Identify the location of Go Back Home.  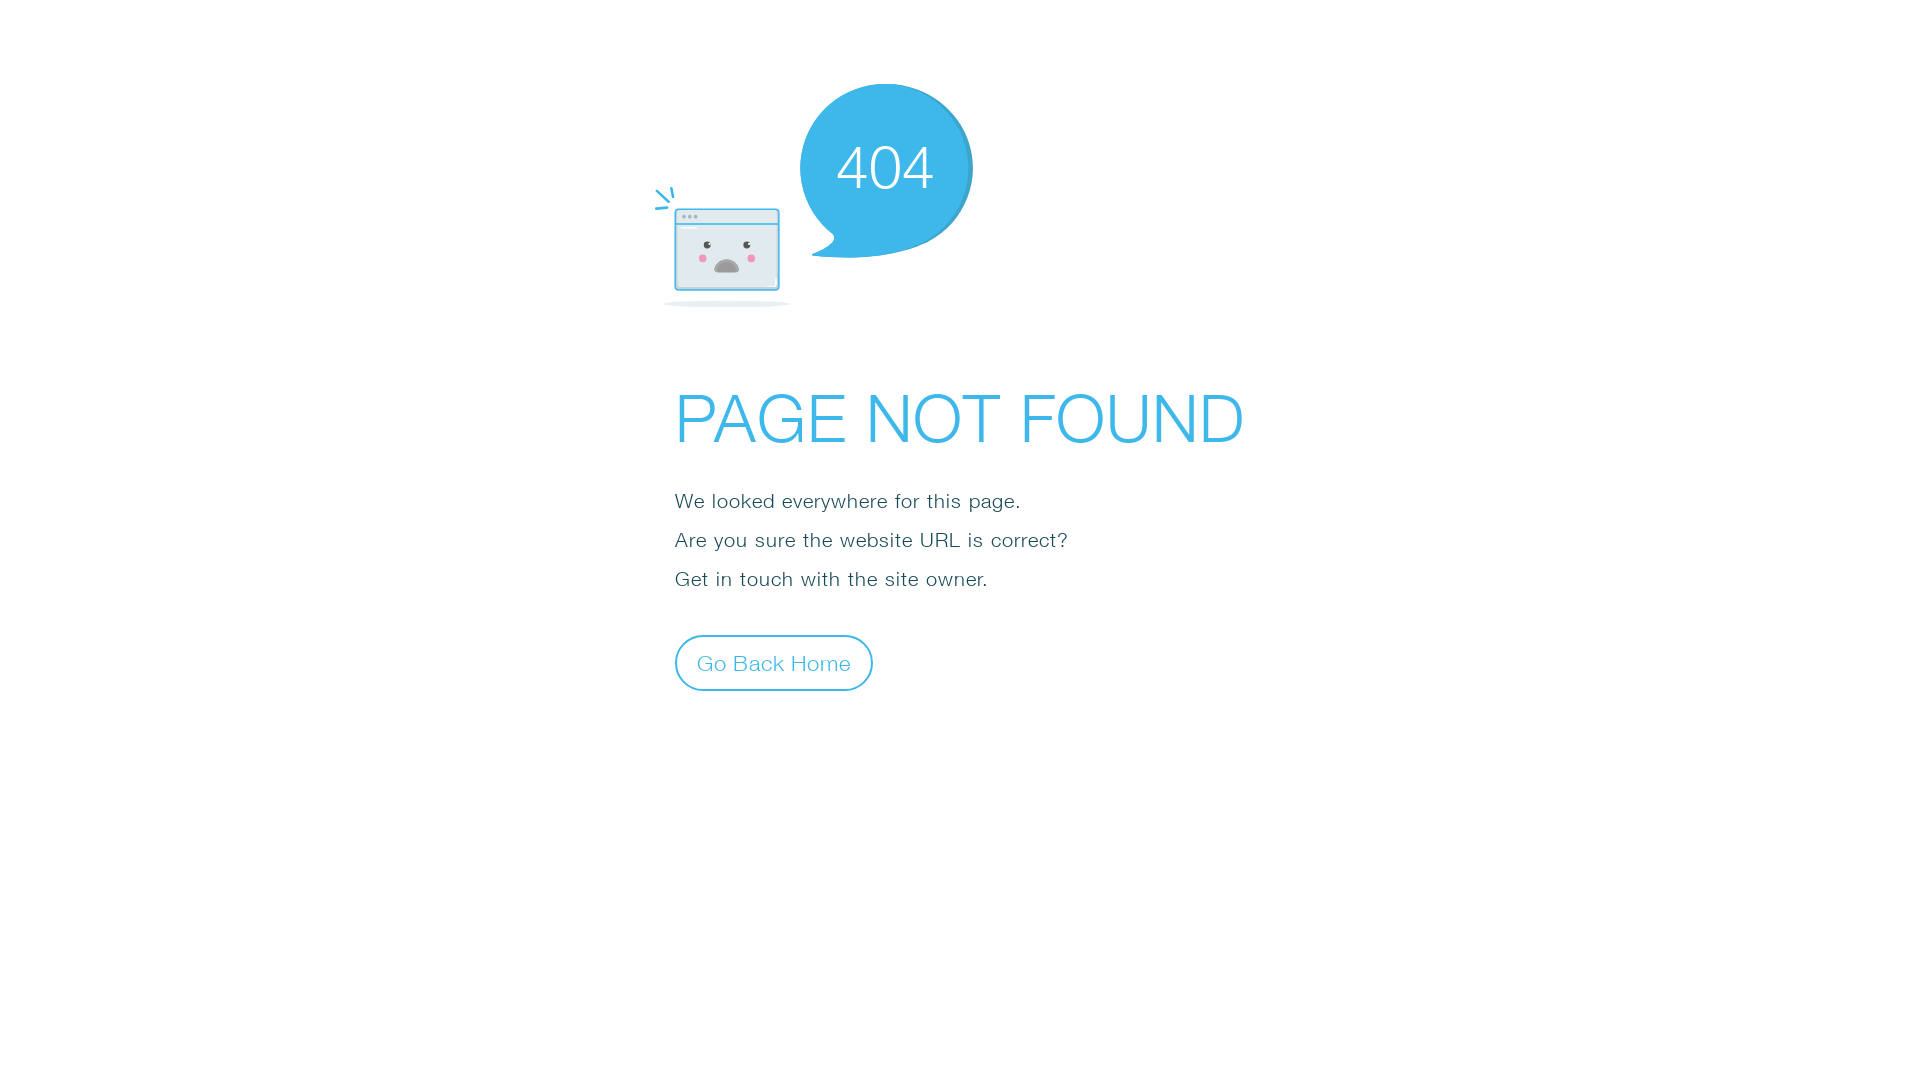
(774, 662).